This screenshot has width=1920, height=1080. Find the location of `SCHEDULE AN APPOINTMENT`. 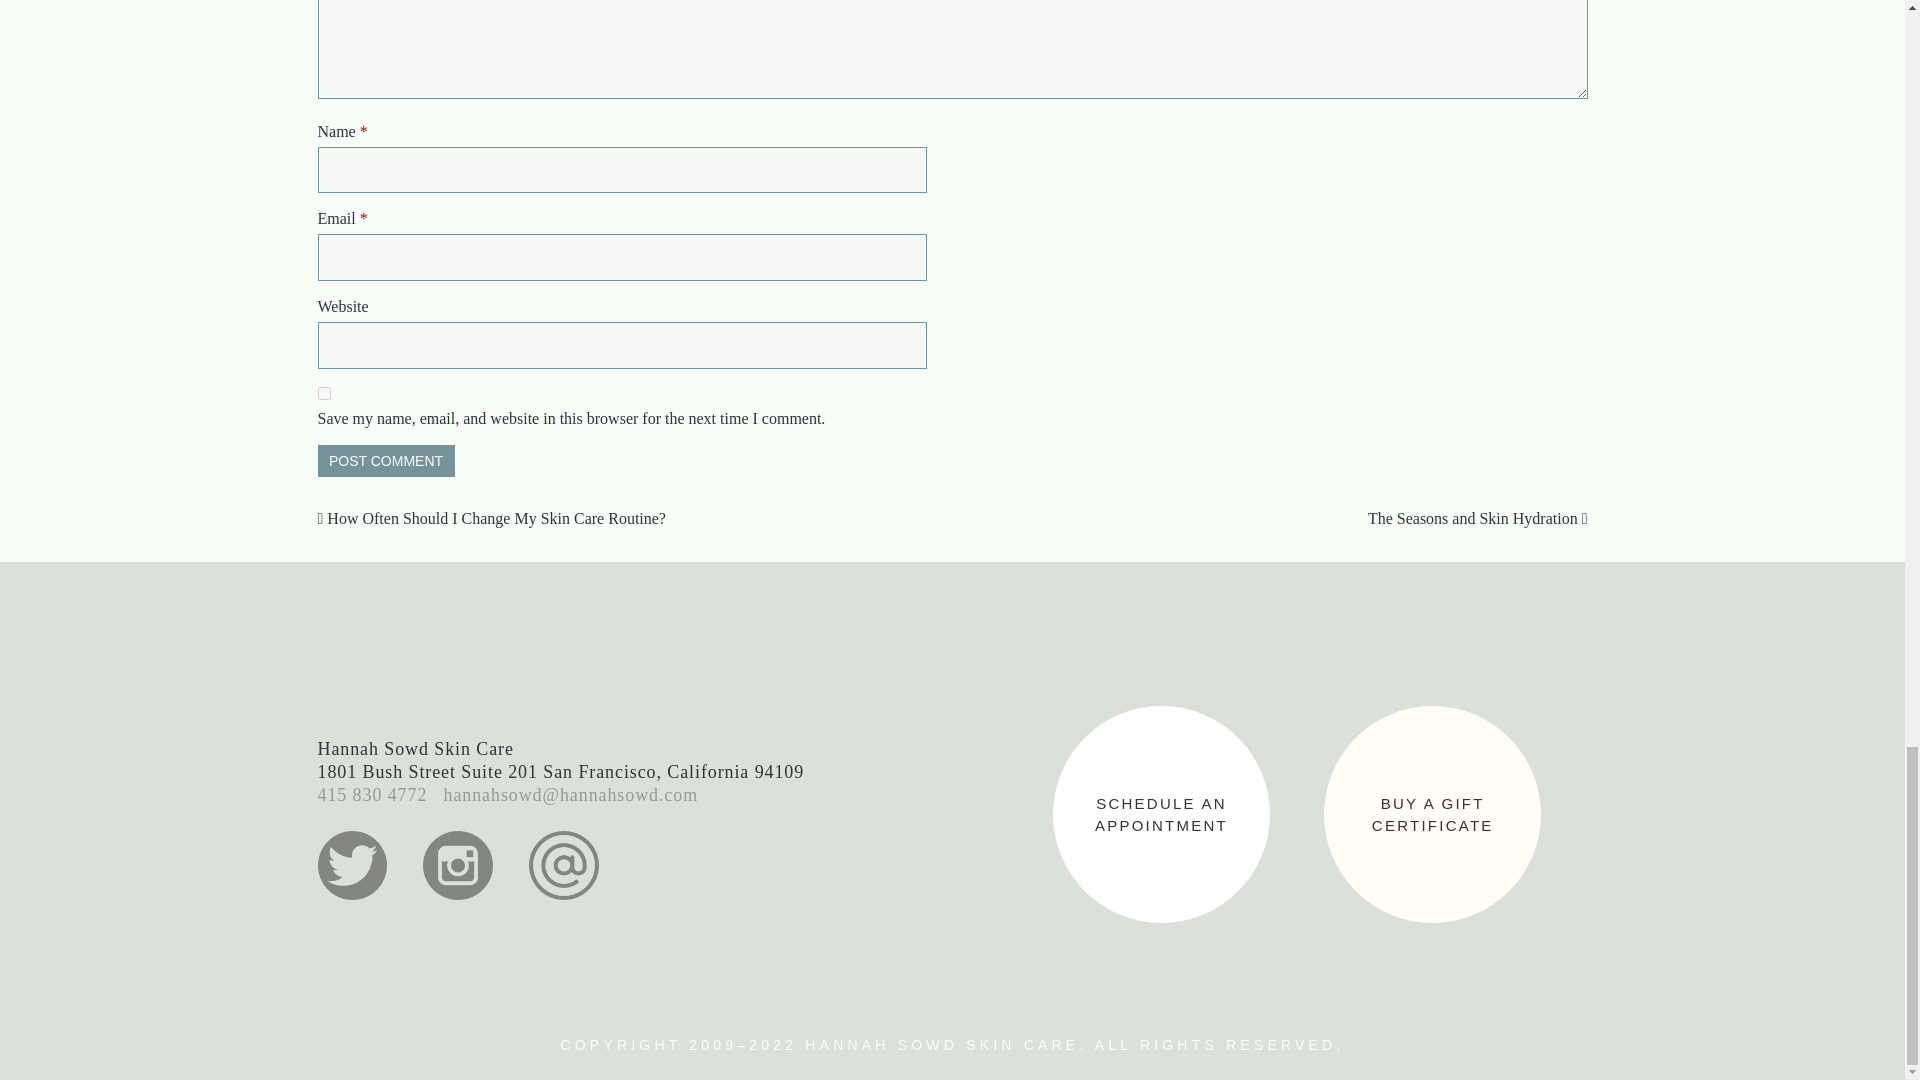

SCHEDULE AN APPOINTMENT is located at coordinates (1160, 824).